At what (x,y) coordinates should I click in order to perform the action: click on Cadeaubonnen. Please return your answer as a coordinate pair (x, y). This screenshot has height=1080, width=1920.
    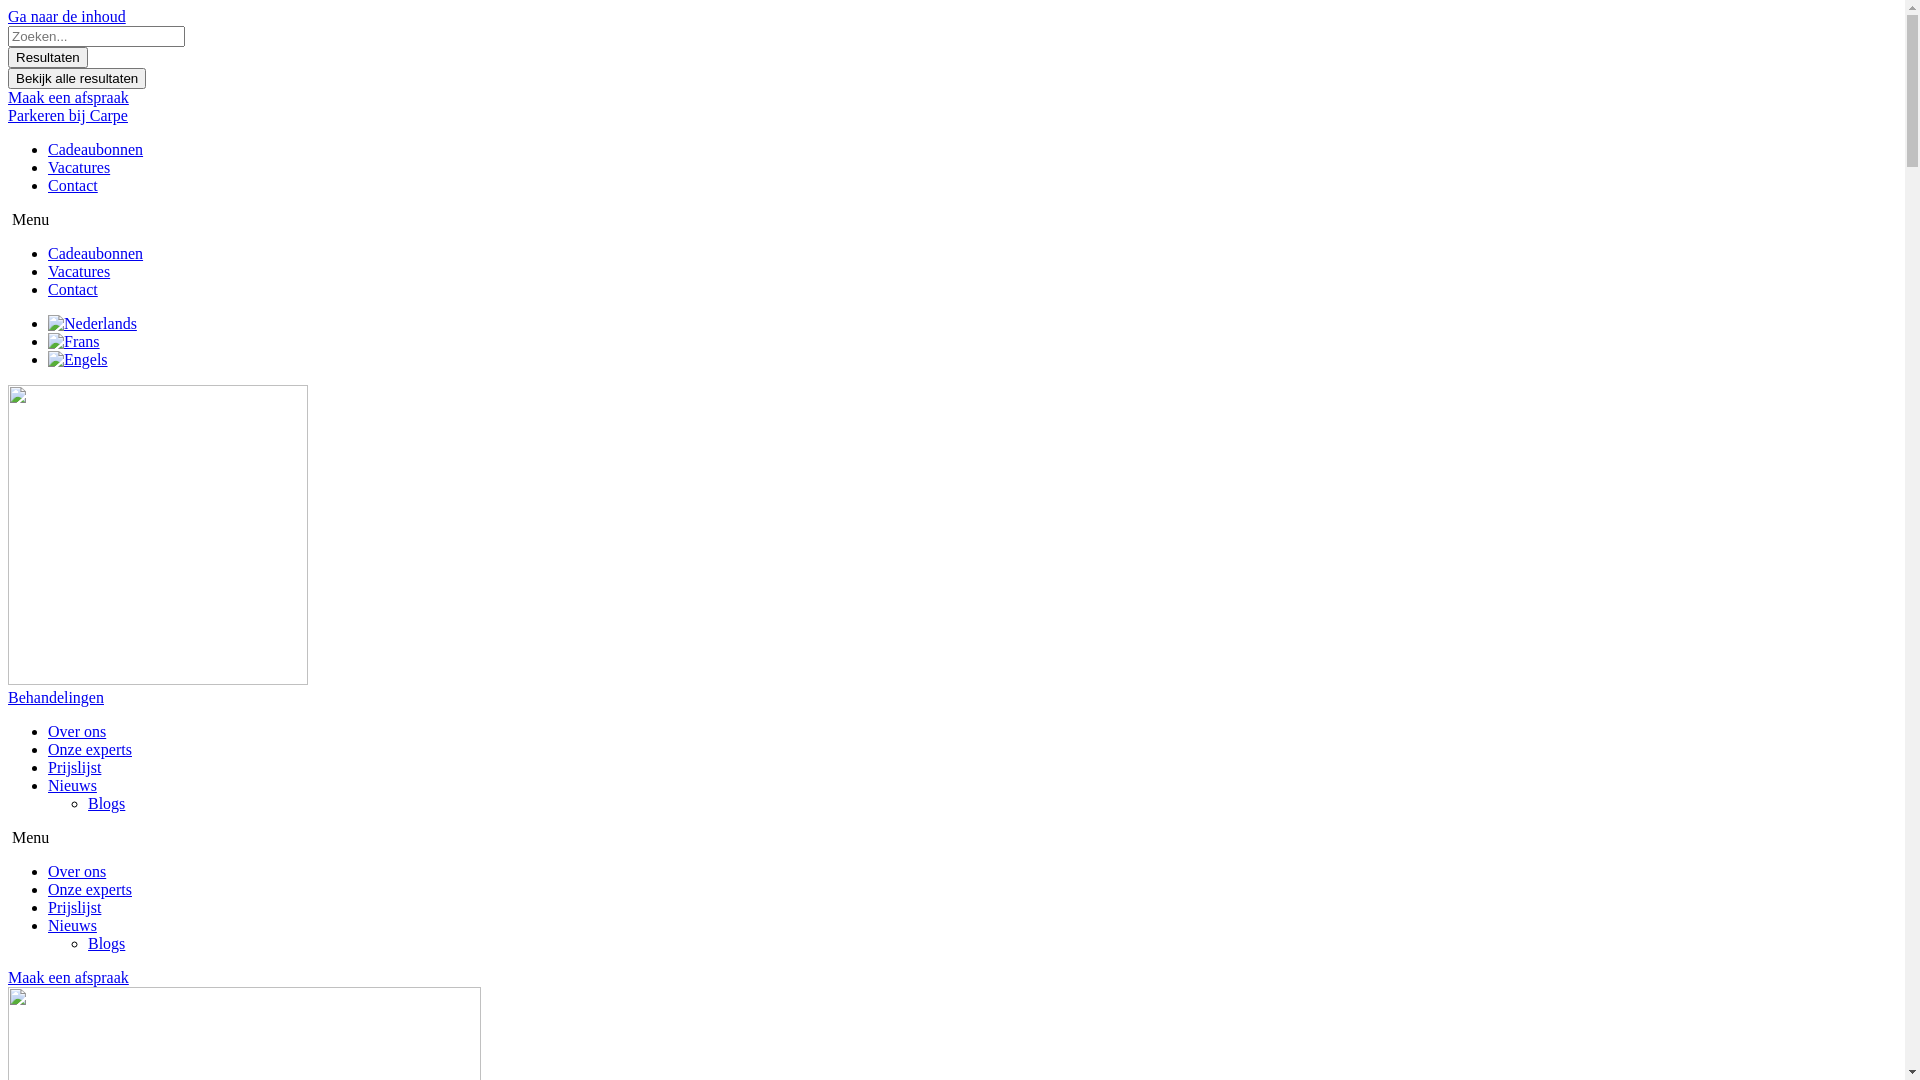
    Looking at the image, I should click on (96, 254).